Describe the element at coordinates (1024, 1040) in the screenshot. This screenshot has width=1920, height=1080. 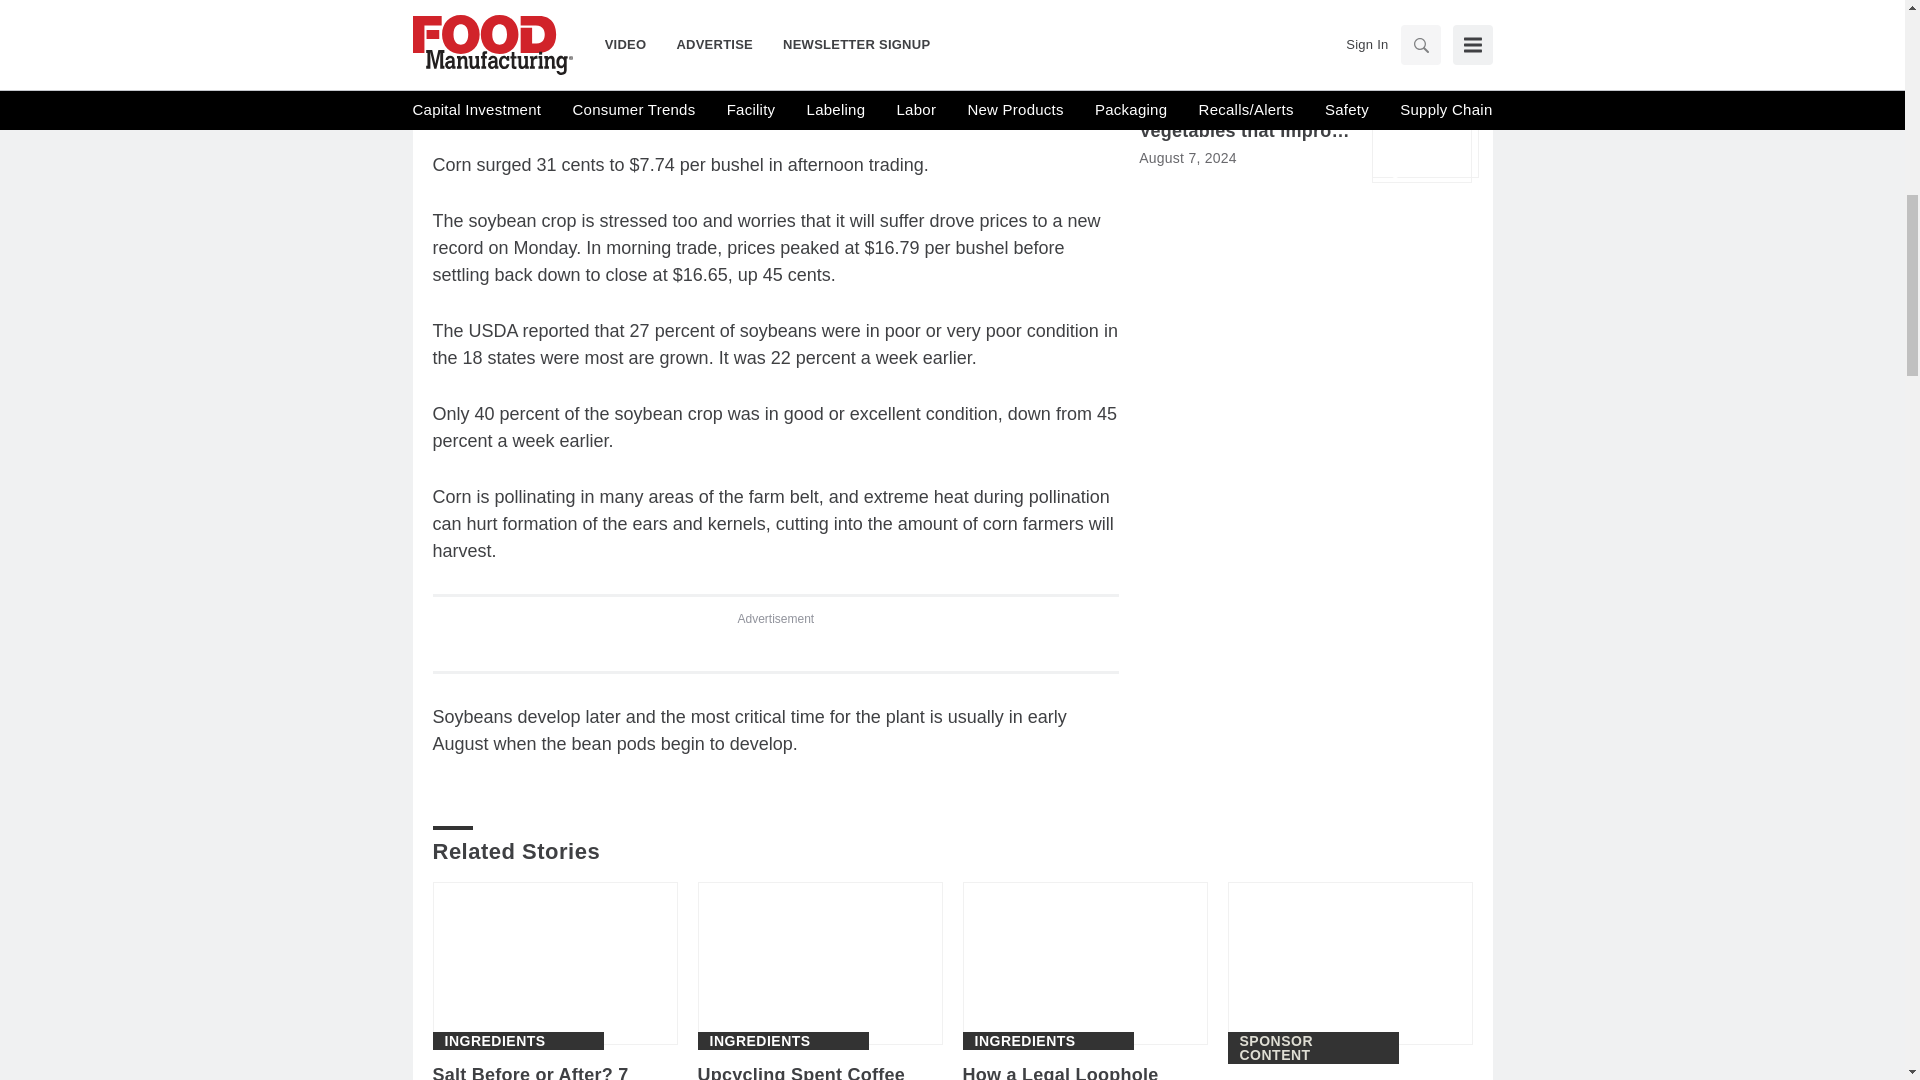
I see `Ingredients` at that location.